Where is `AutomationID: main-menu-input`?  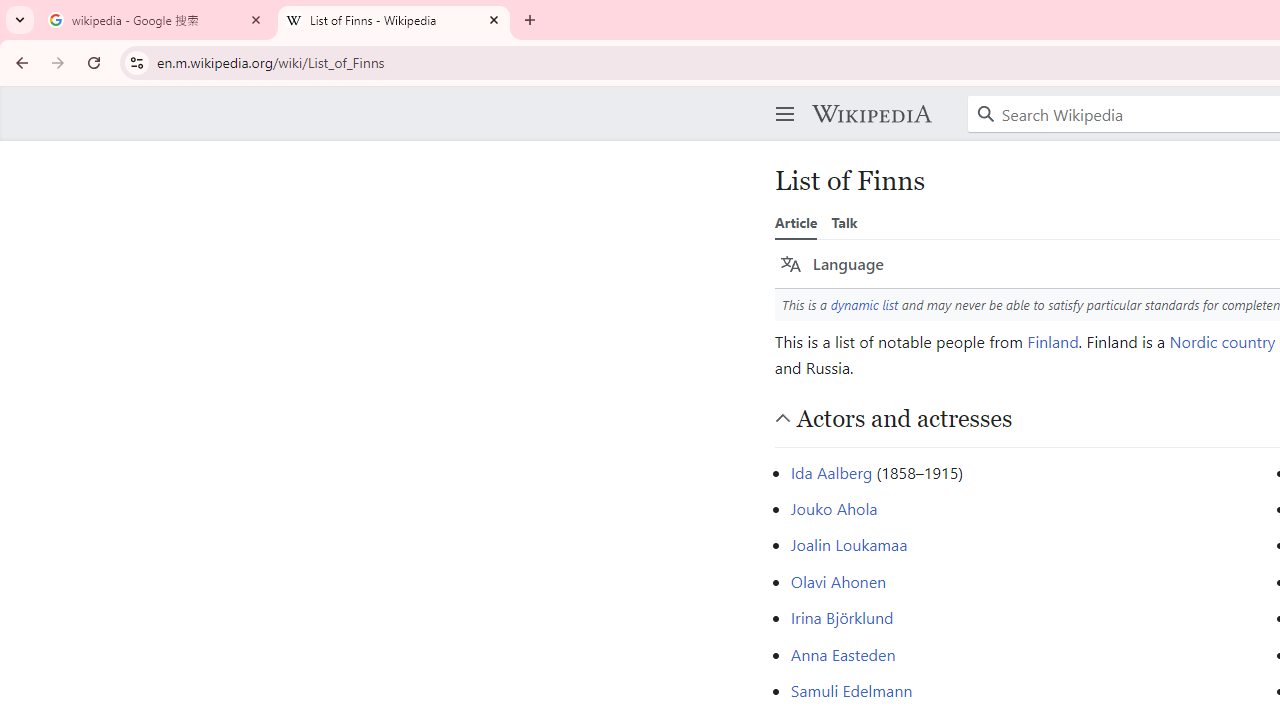 AutomationID: main-menu-input is located at coordinates (781, 98).